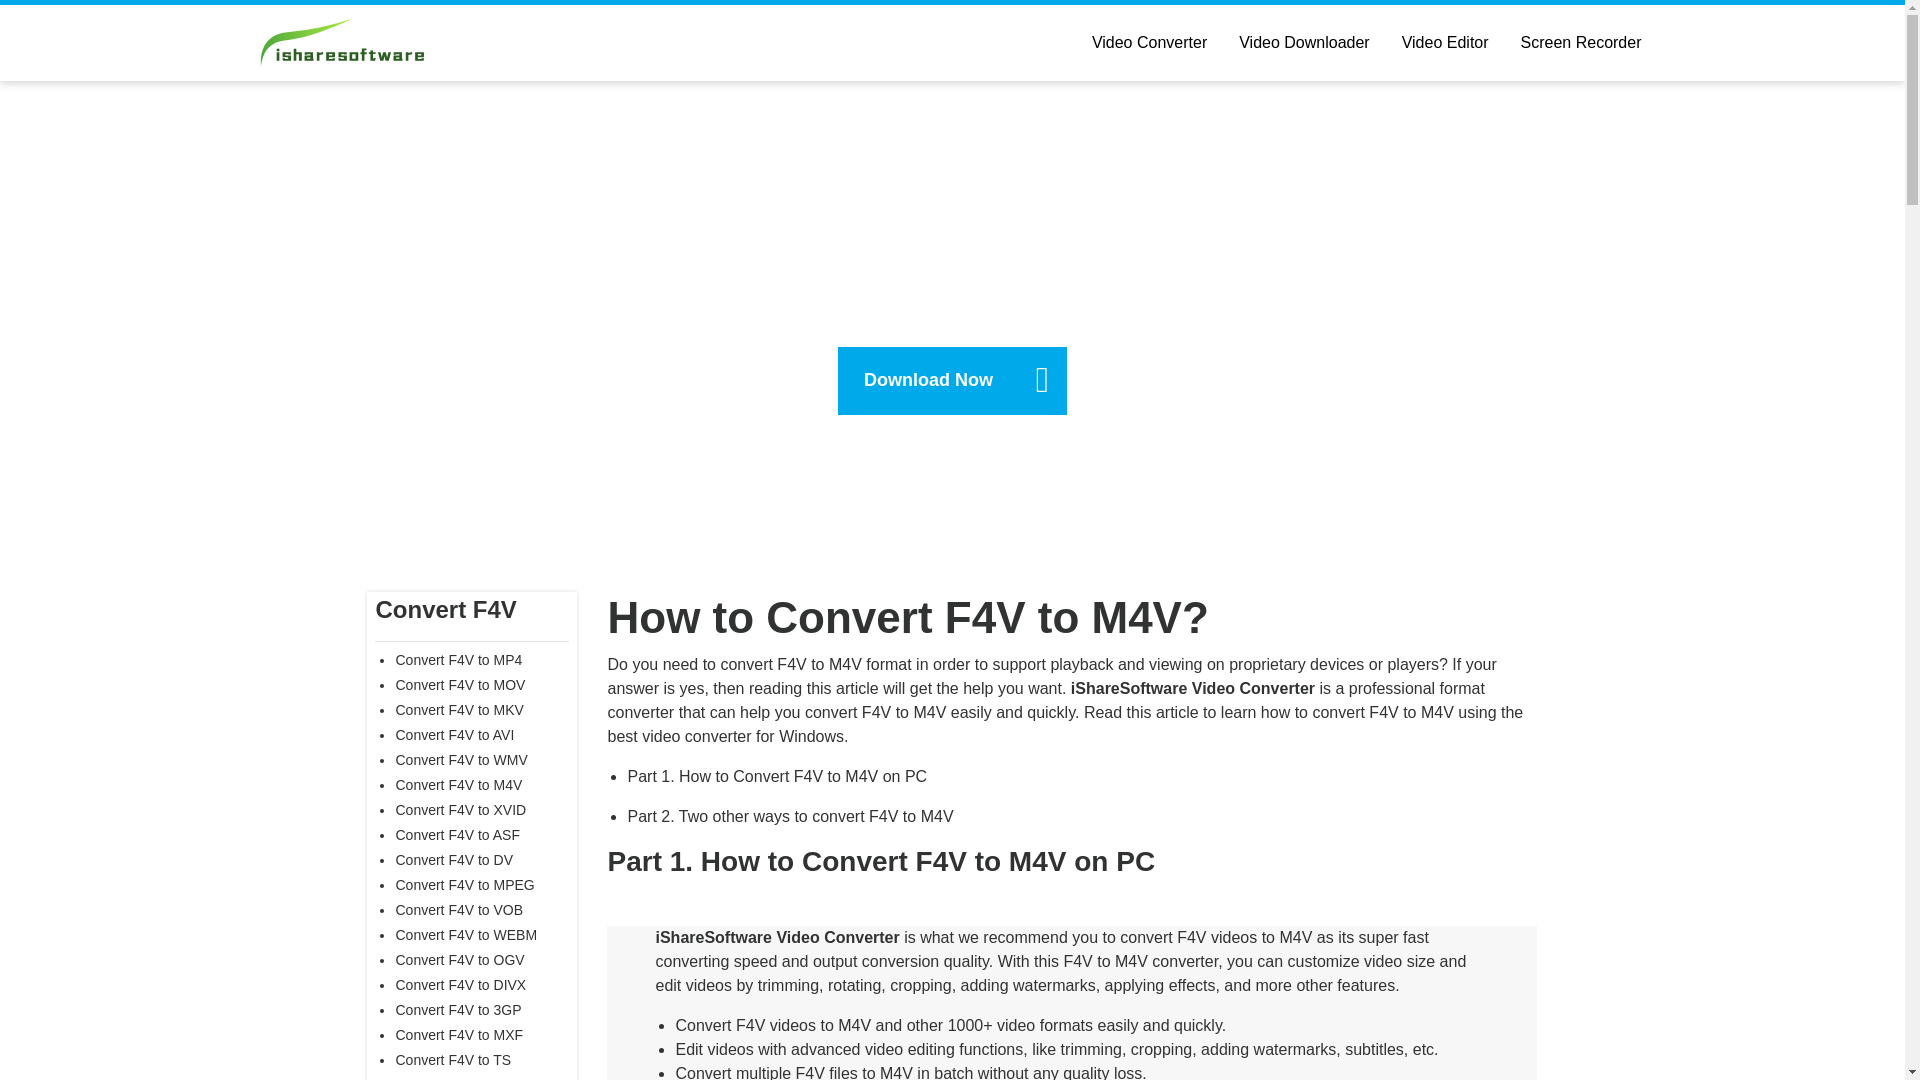 The height and width of the screenshot is (1080, 1920). I want to click on Convert F4V to XVID, so click(460, 810).